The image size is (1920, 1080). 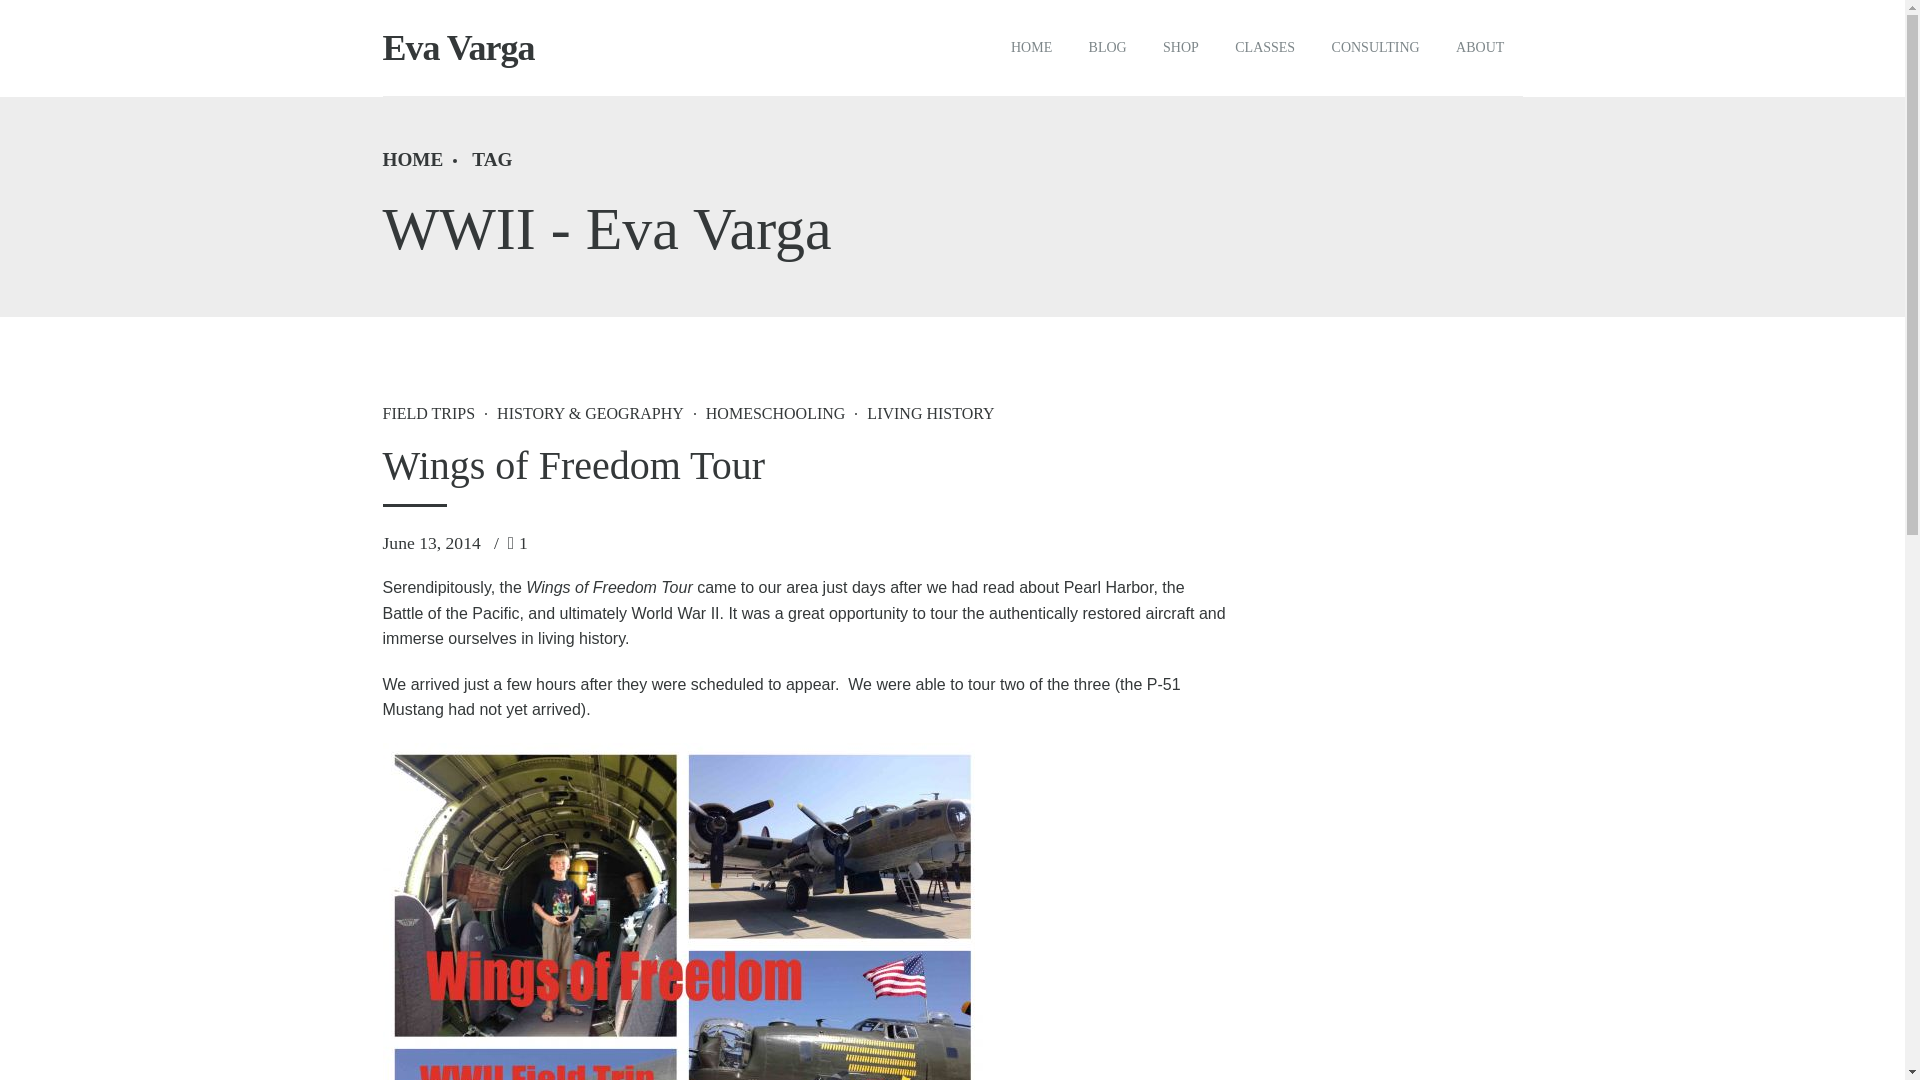 What do you see at coordinates (1265, 48) in the screenshot?
I see `CLASSES` at bounding box center [1265, 48].